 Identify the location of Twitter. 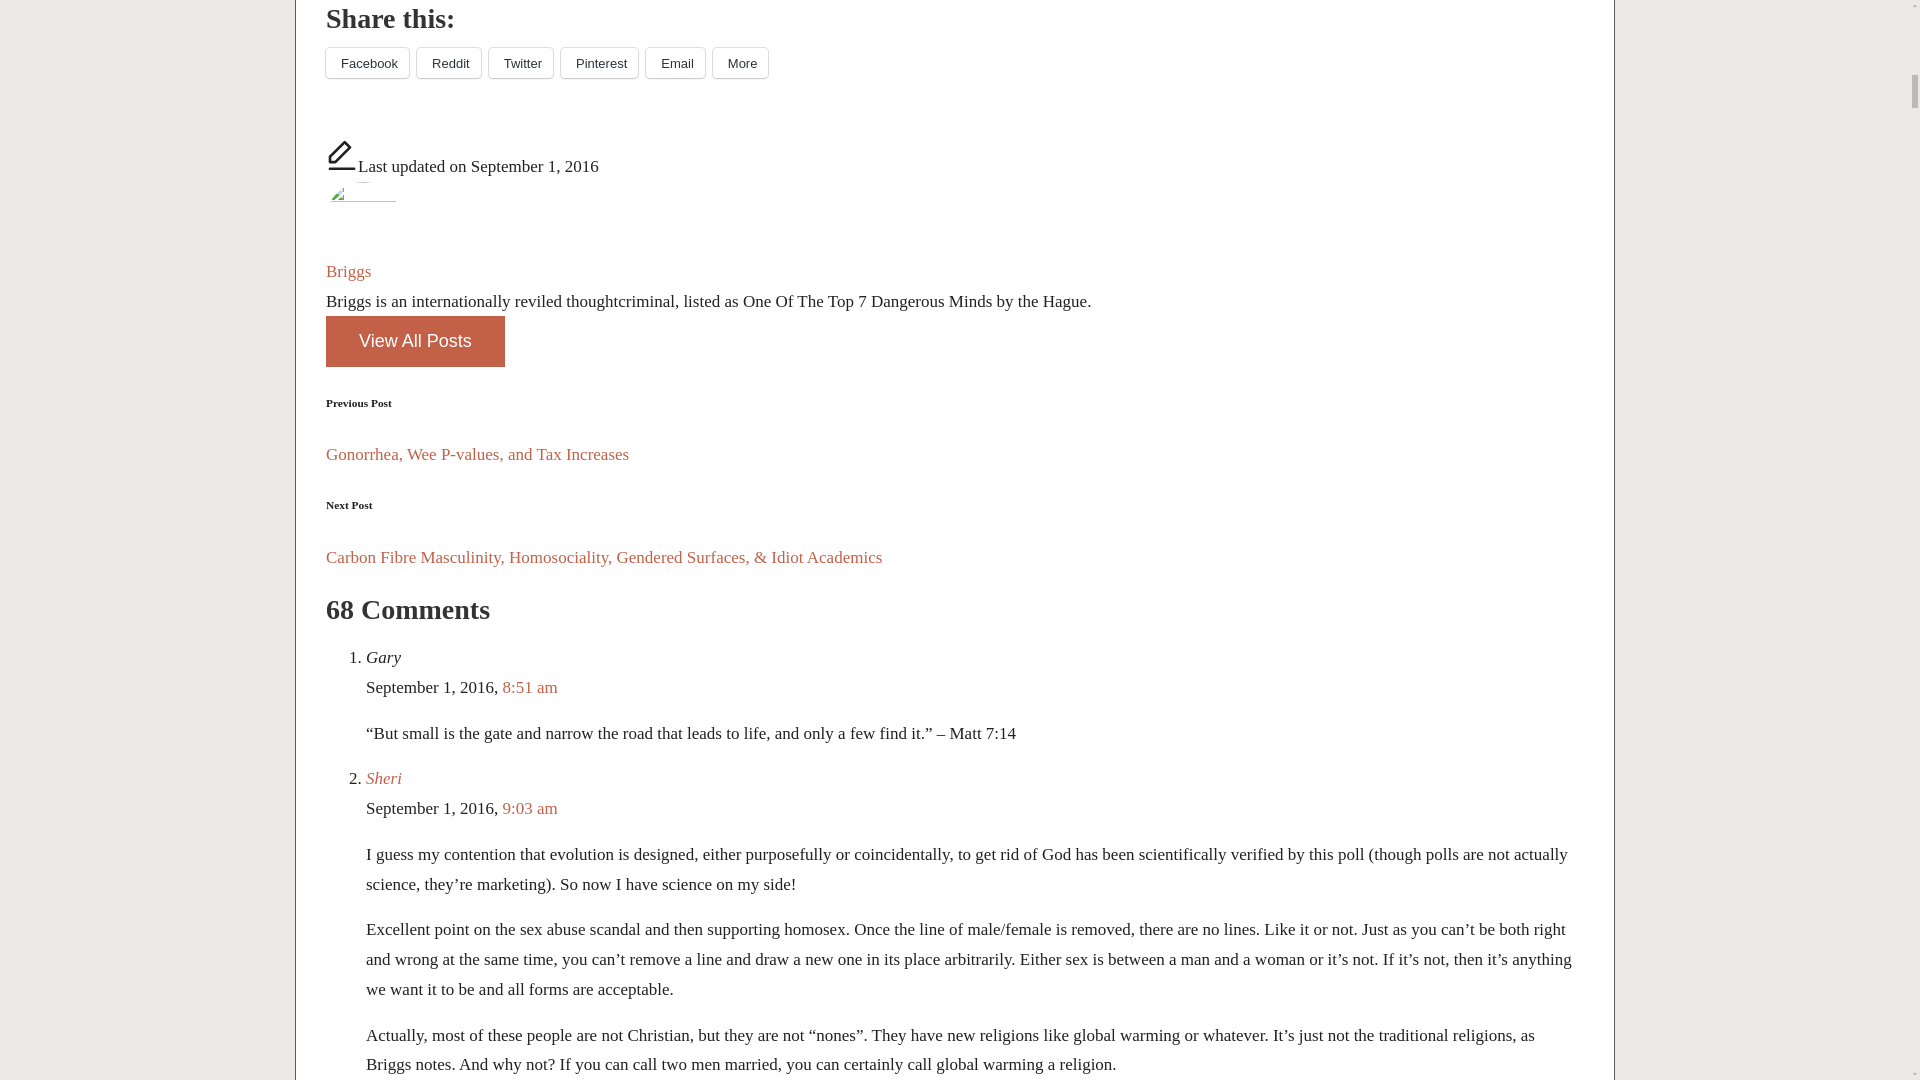
(520, 62).